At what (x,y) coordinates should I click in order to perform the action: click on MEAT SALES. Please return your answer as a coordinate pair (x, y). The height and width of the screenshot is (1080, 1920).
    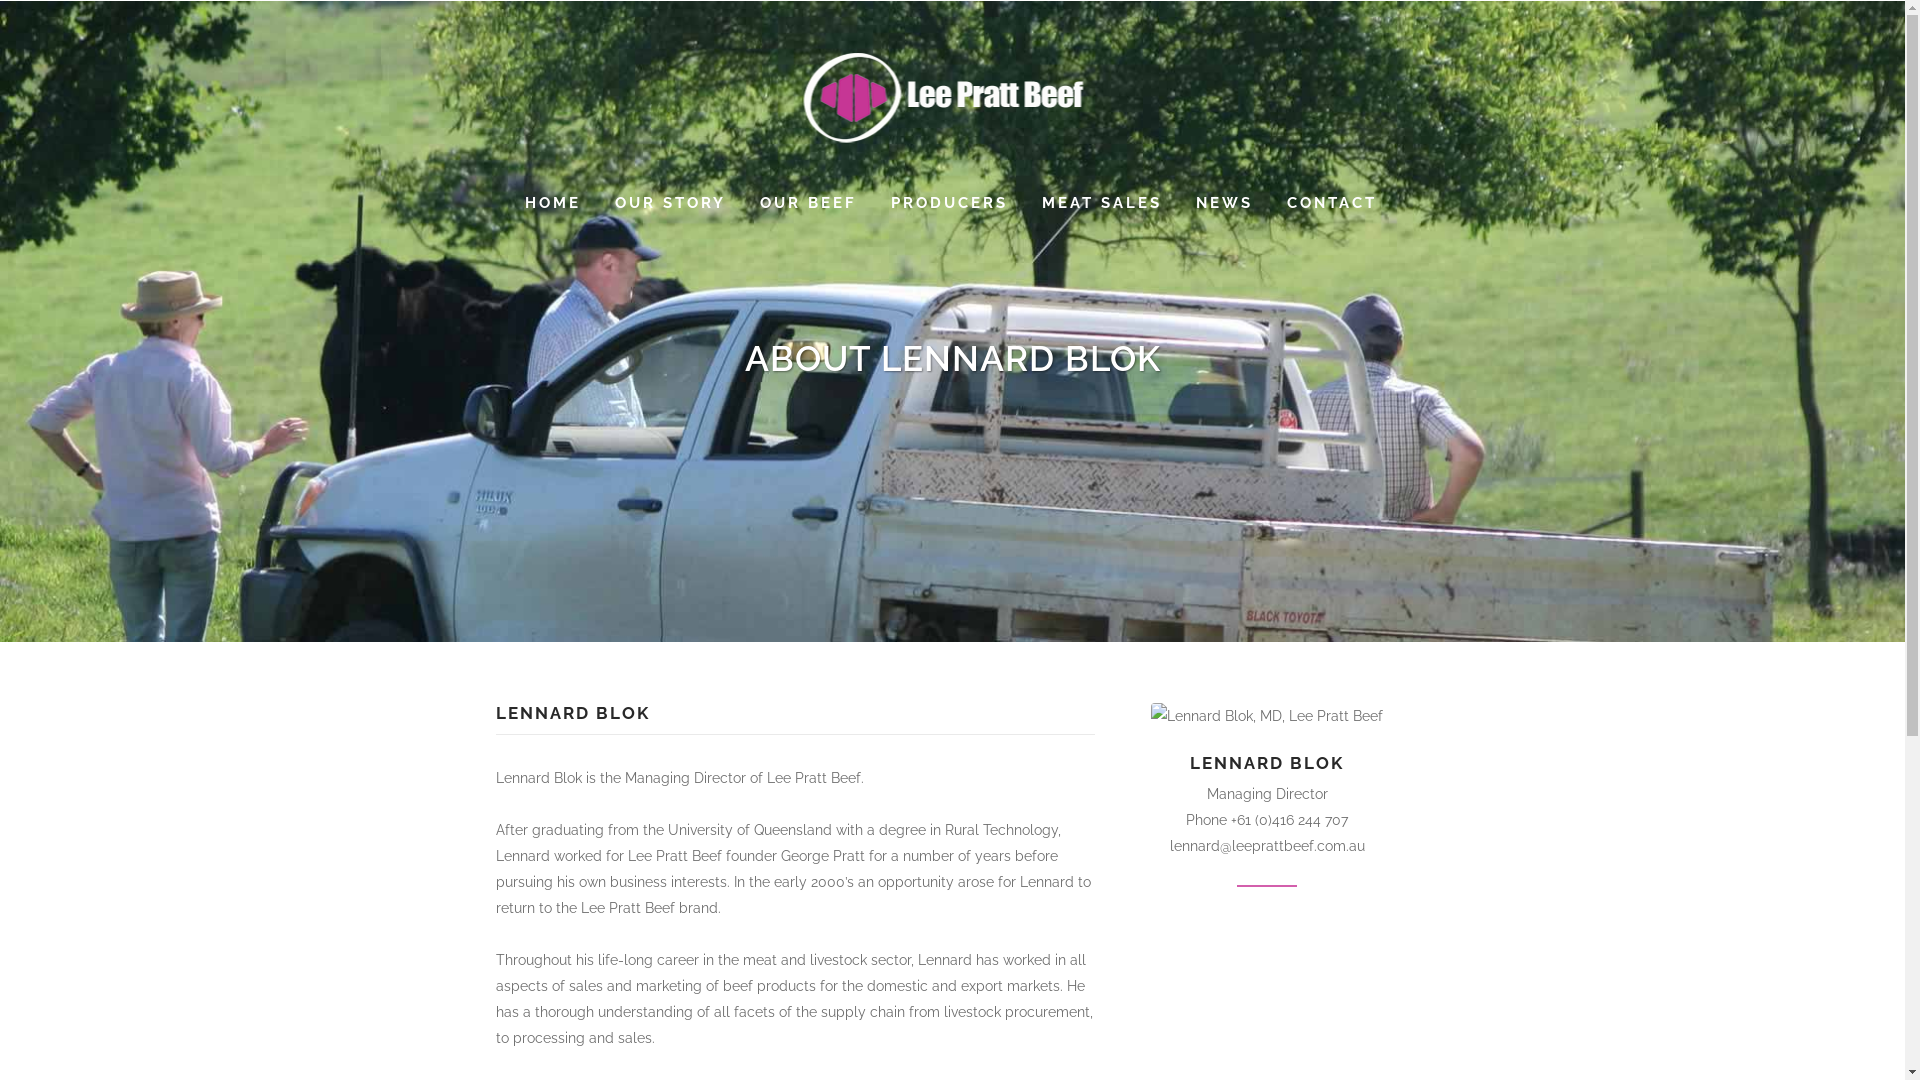
    Looking at the image, I should click on (1101, 203).